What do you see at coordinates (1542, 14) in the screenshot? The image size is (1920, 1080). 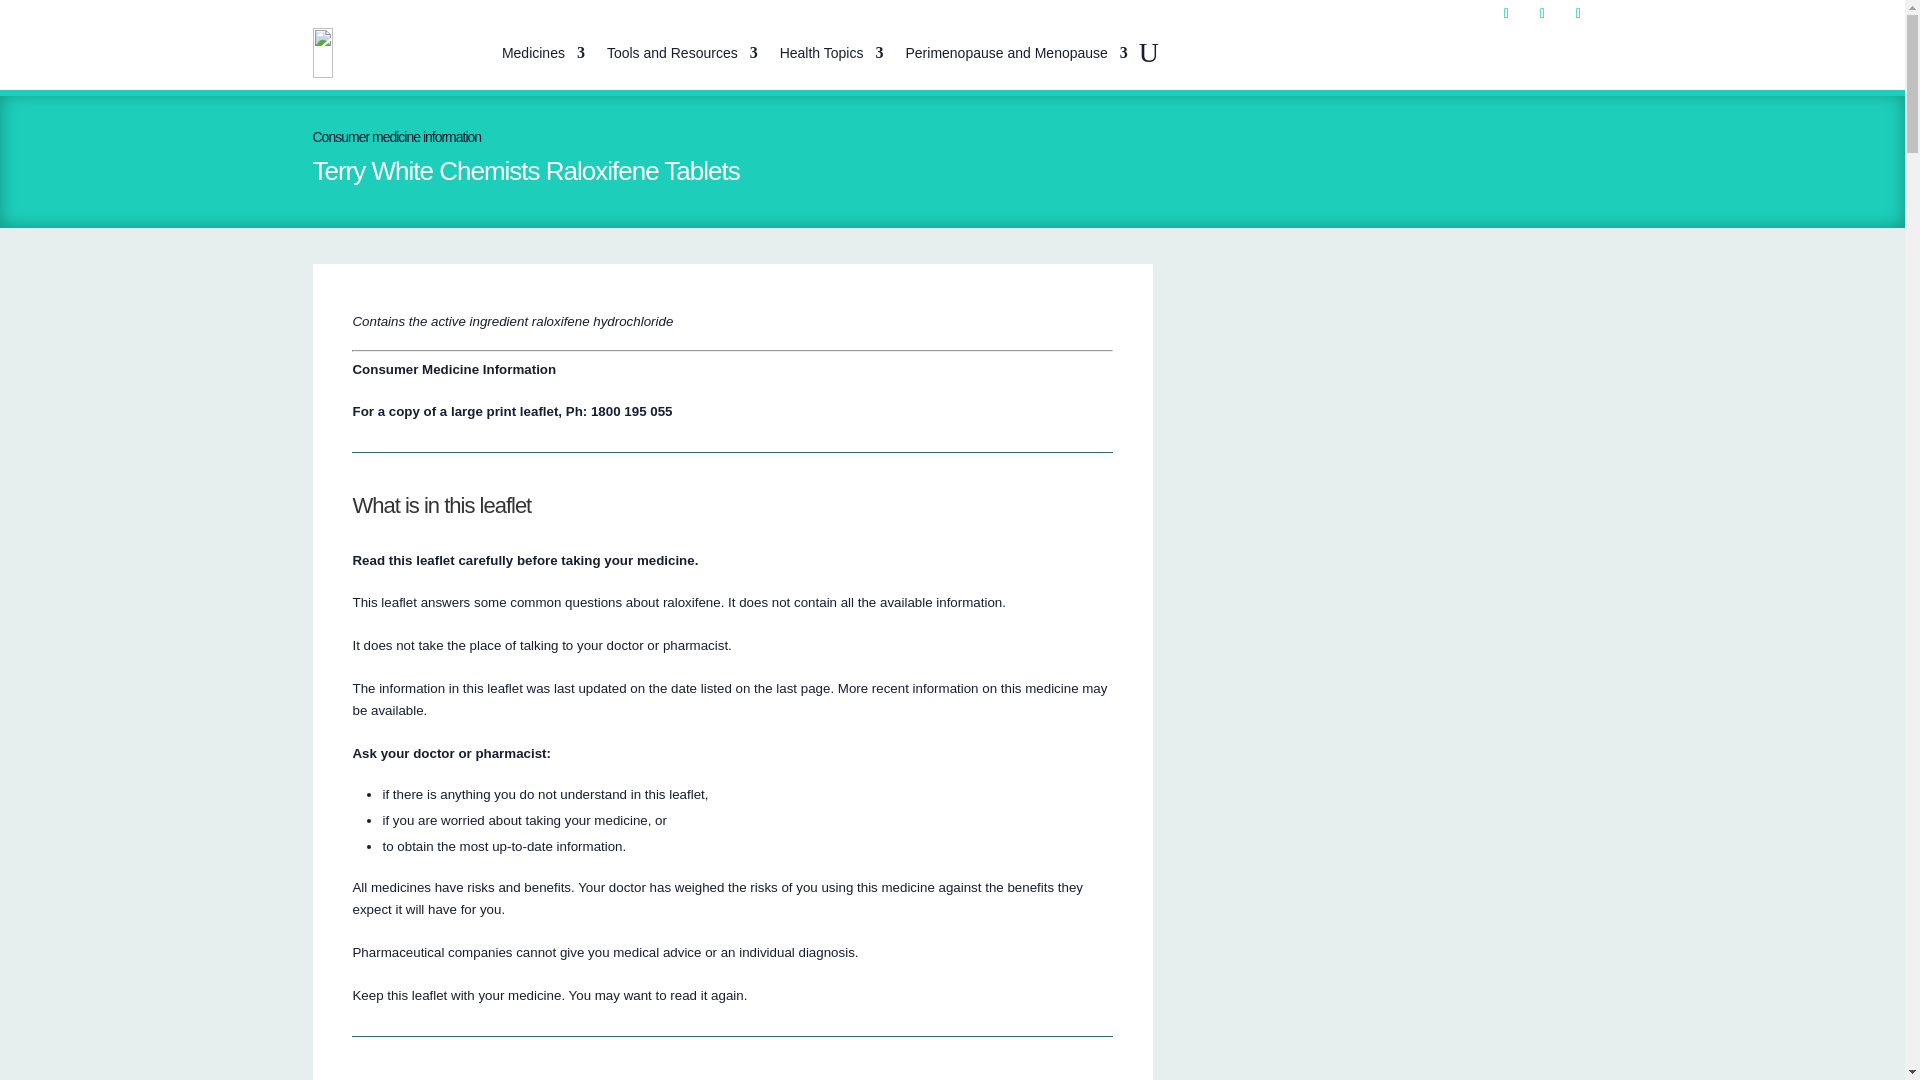 I see `Follow on Instagram` at bounding box center [1542, 14].